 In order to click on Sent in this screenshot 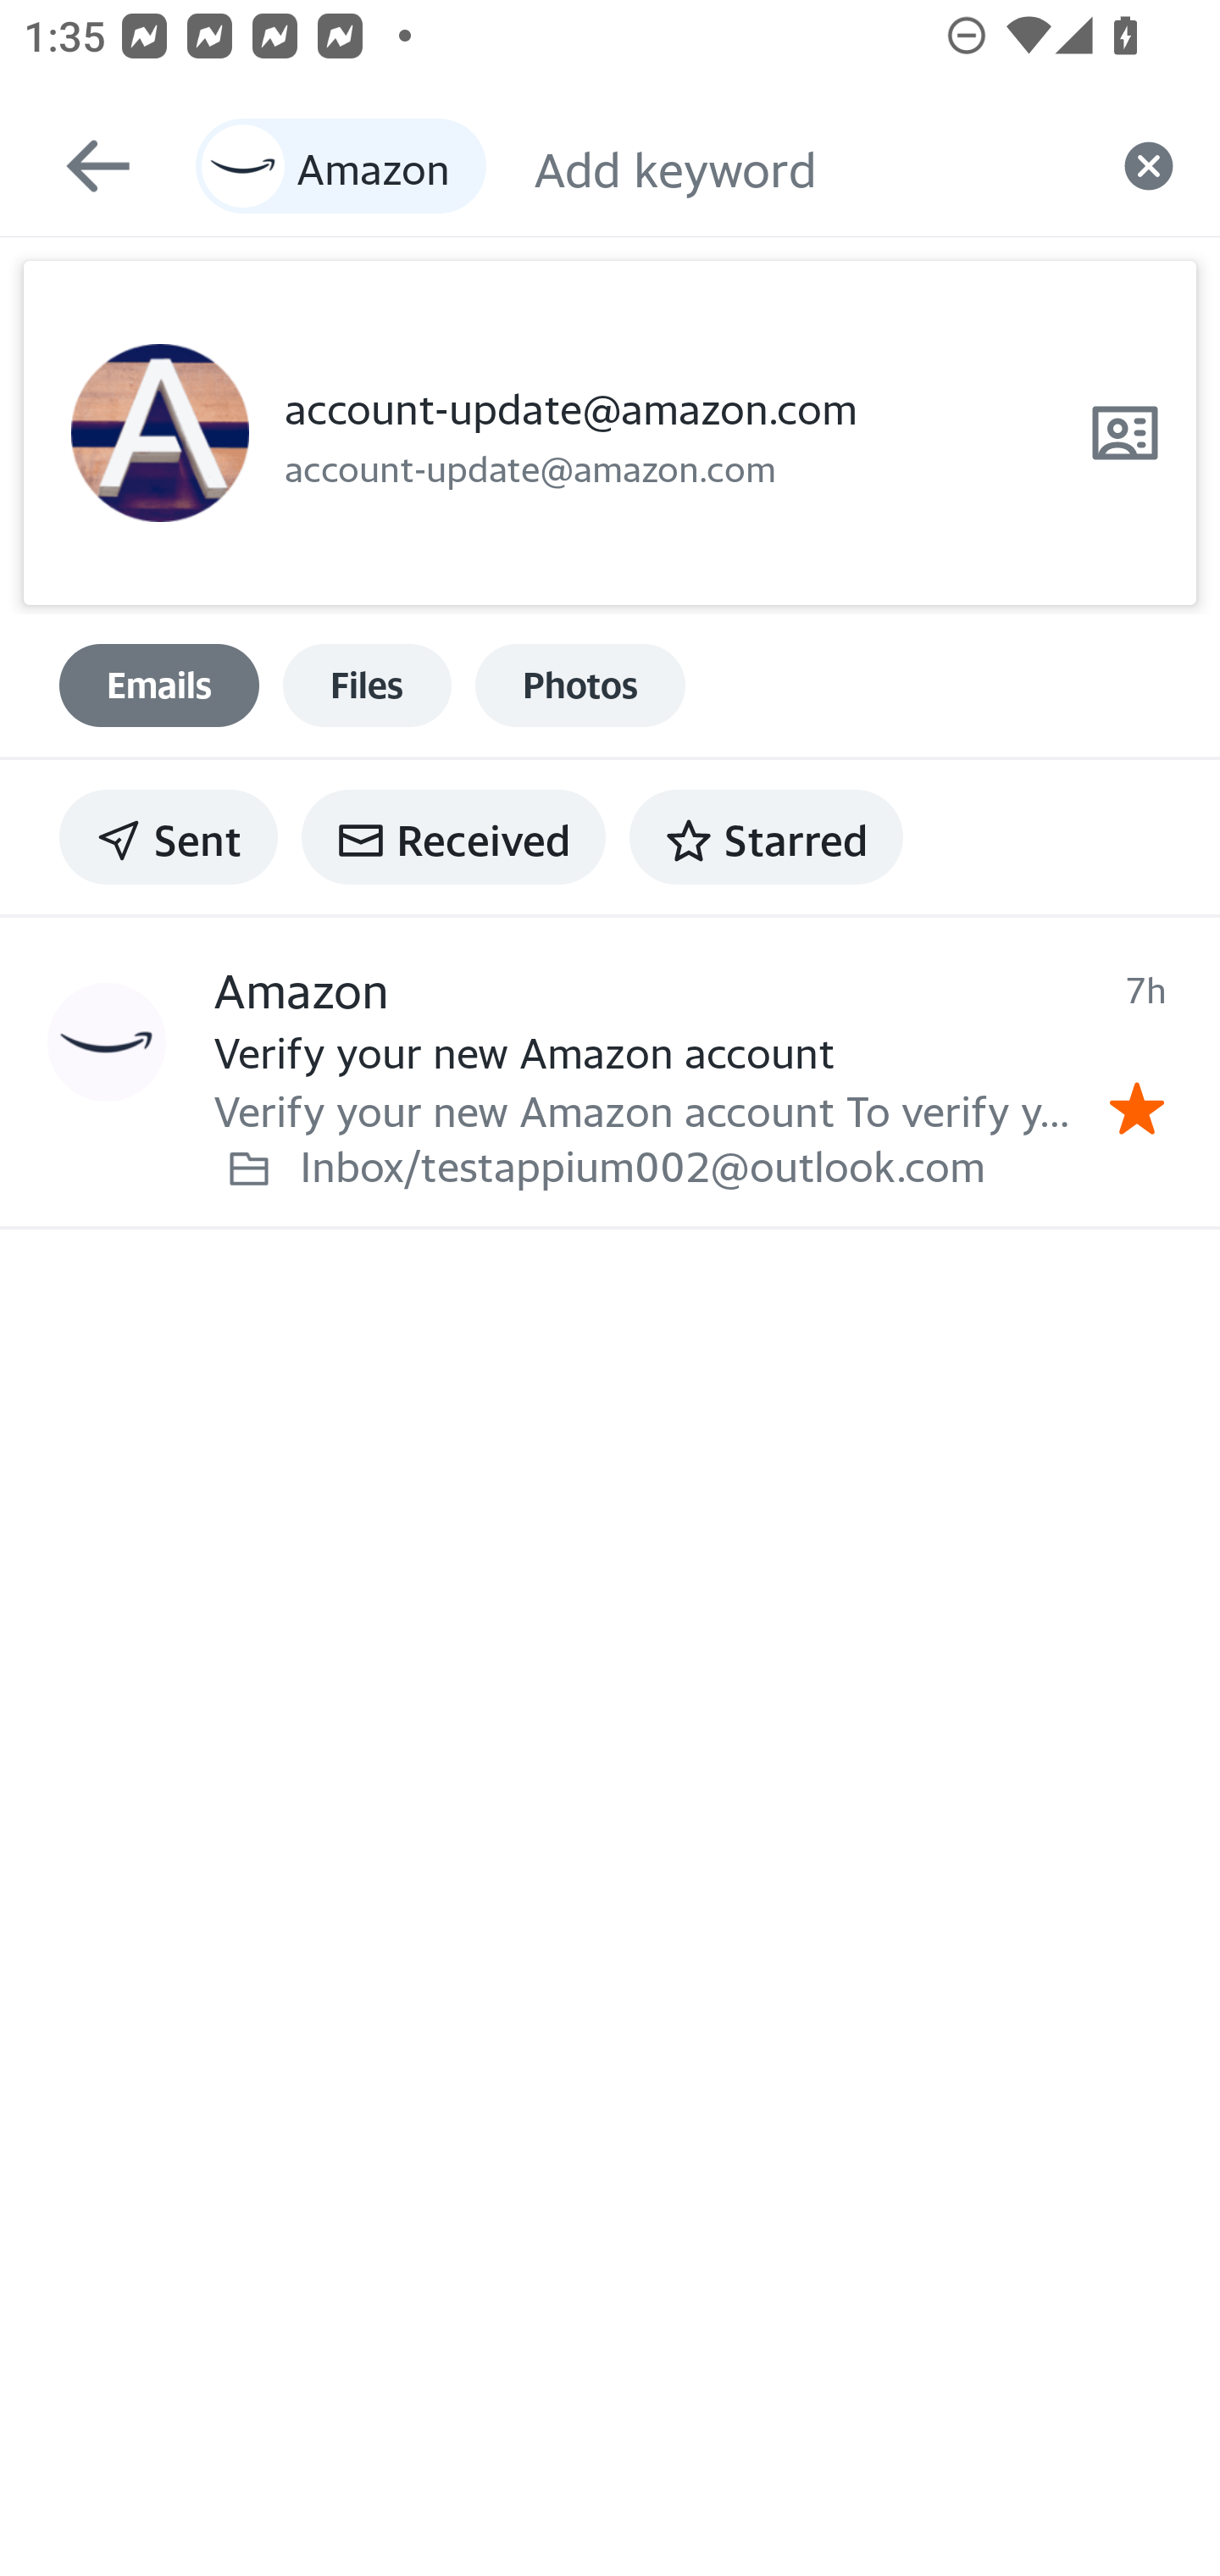, I will do `click(169, 837)`.